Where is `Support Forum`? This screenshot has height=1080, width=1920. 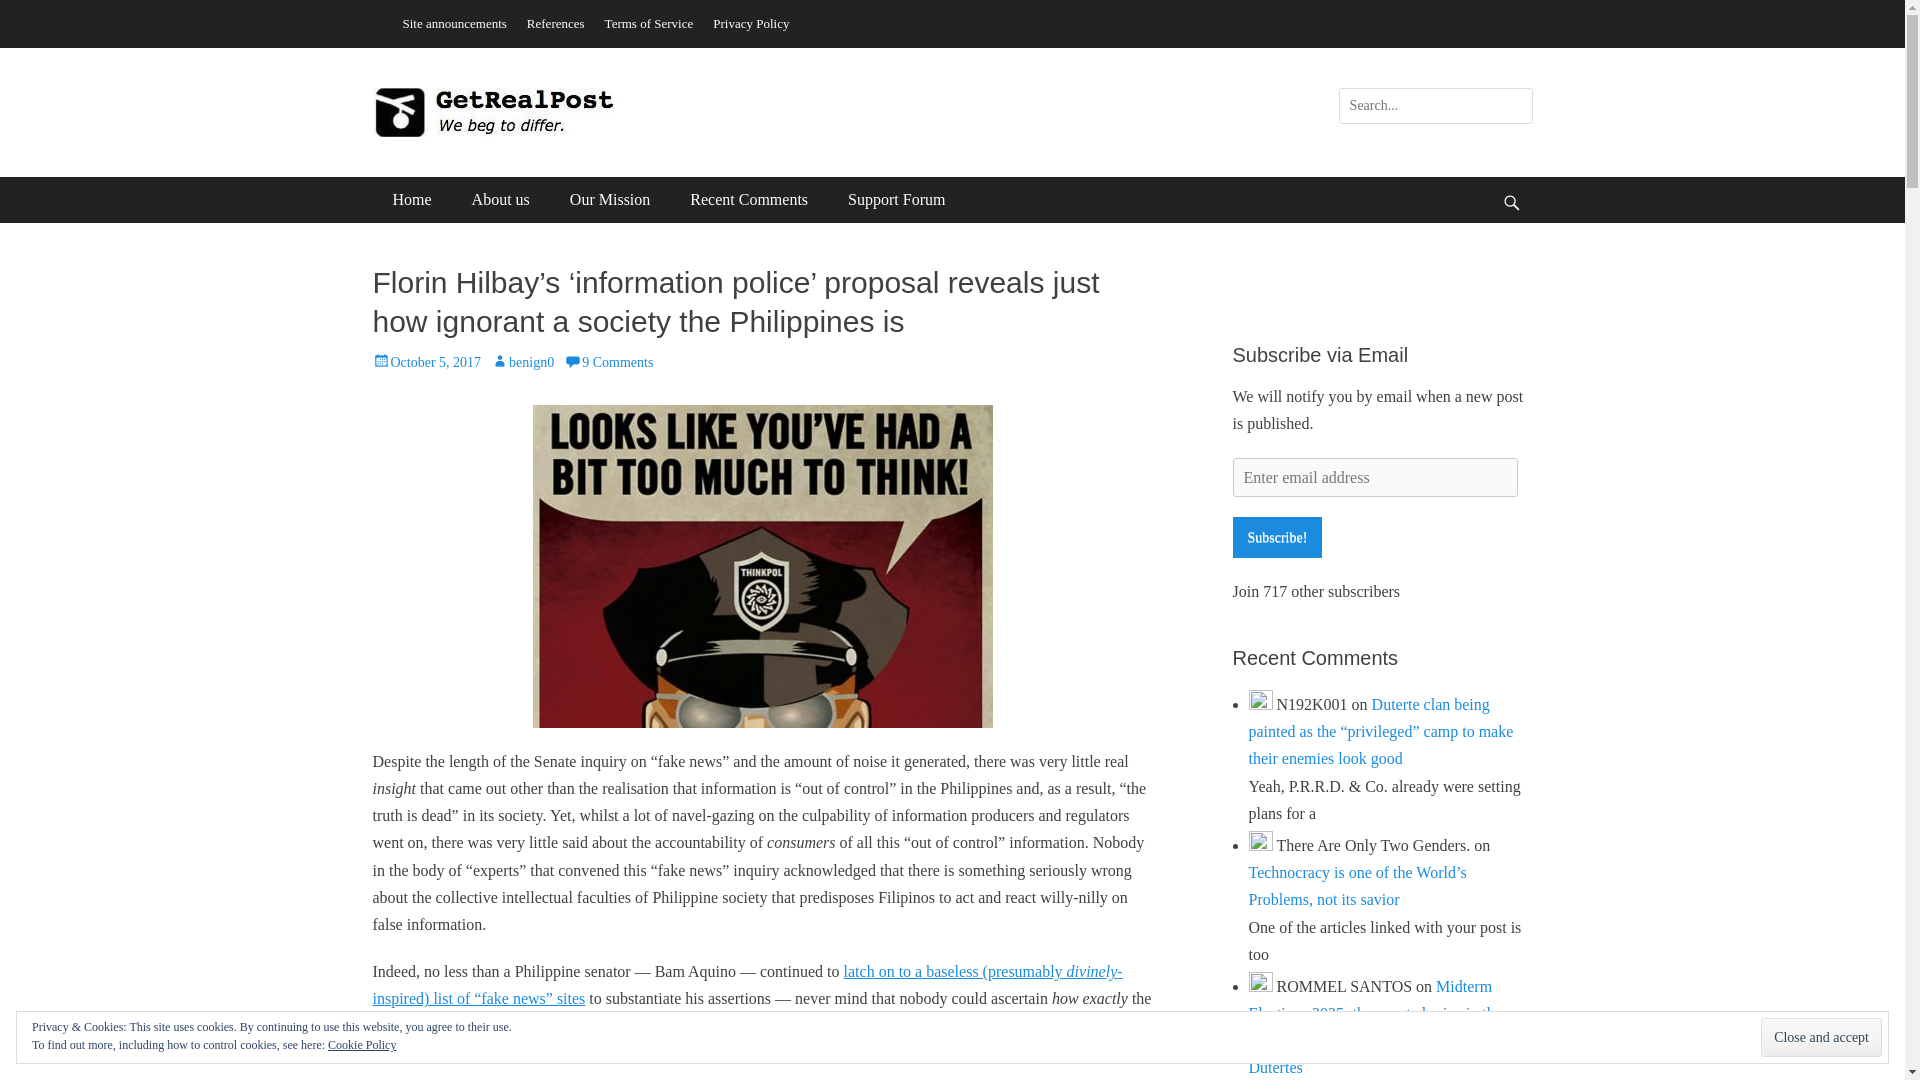
Support Forum is located at coordinates (896, 200).